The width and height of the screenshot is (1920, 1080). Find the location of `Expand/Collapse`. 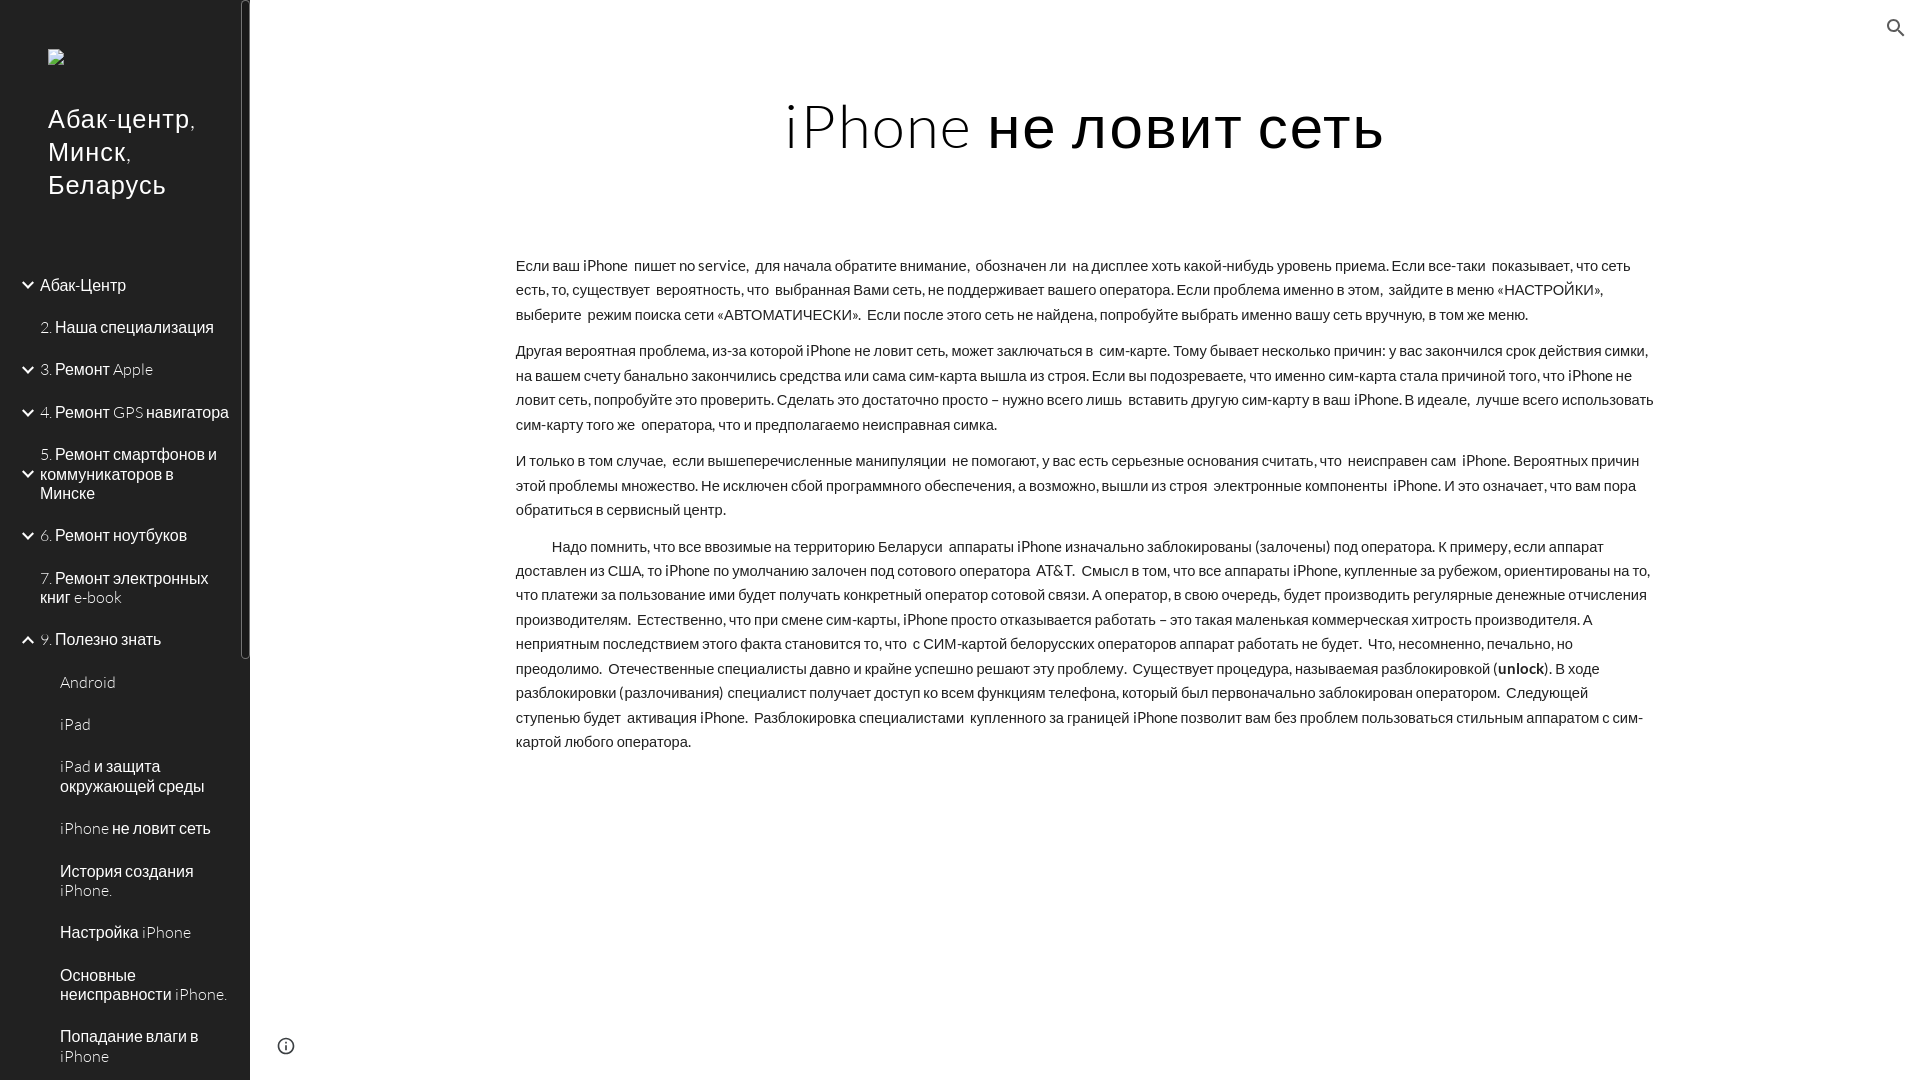

Expand/Collapse is located at coordinates (22, 413).